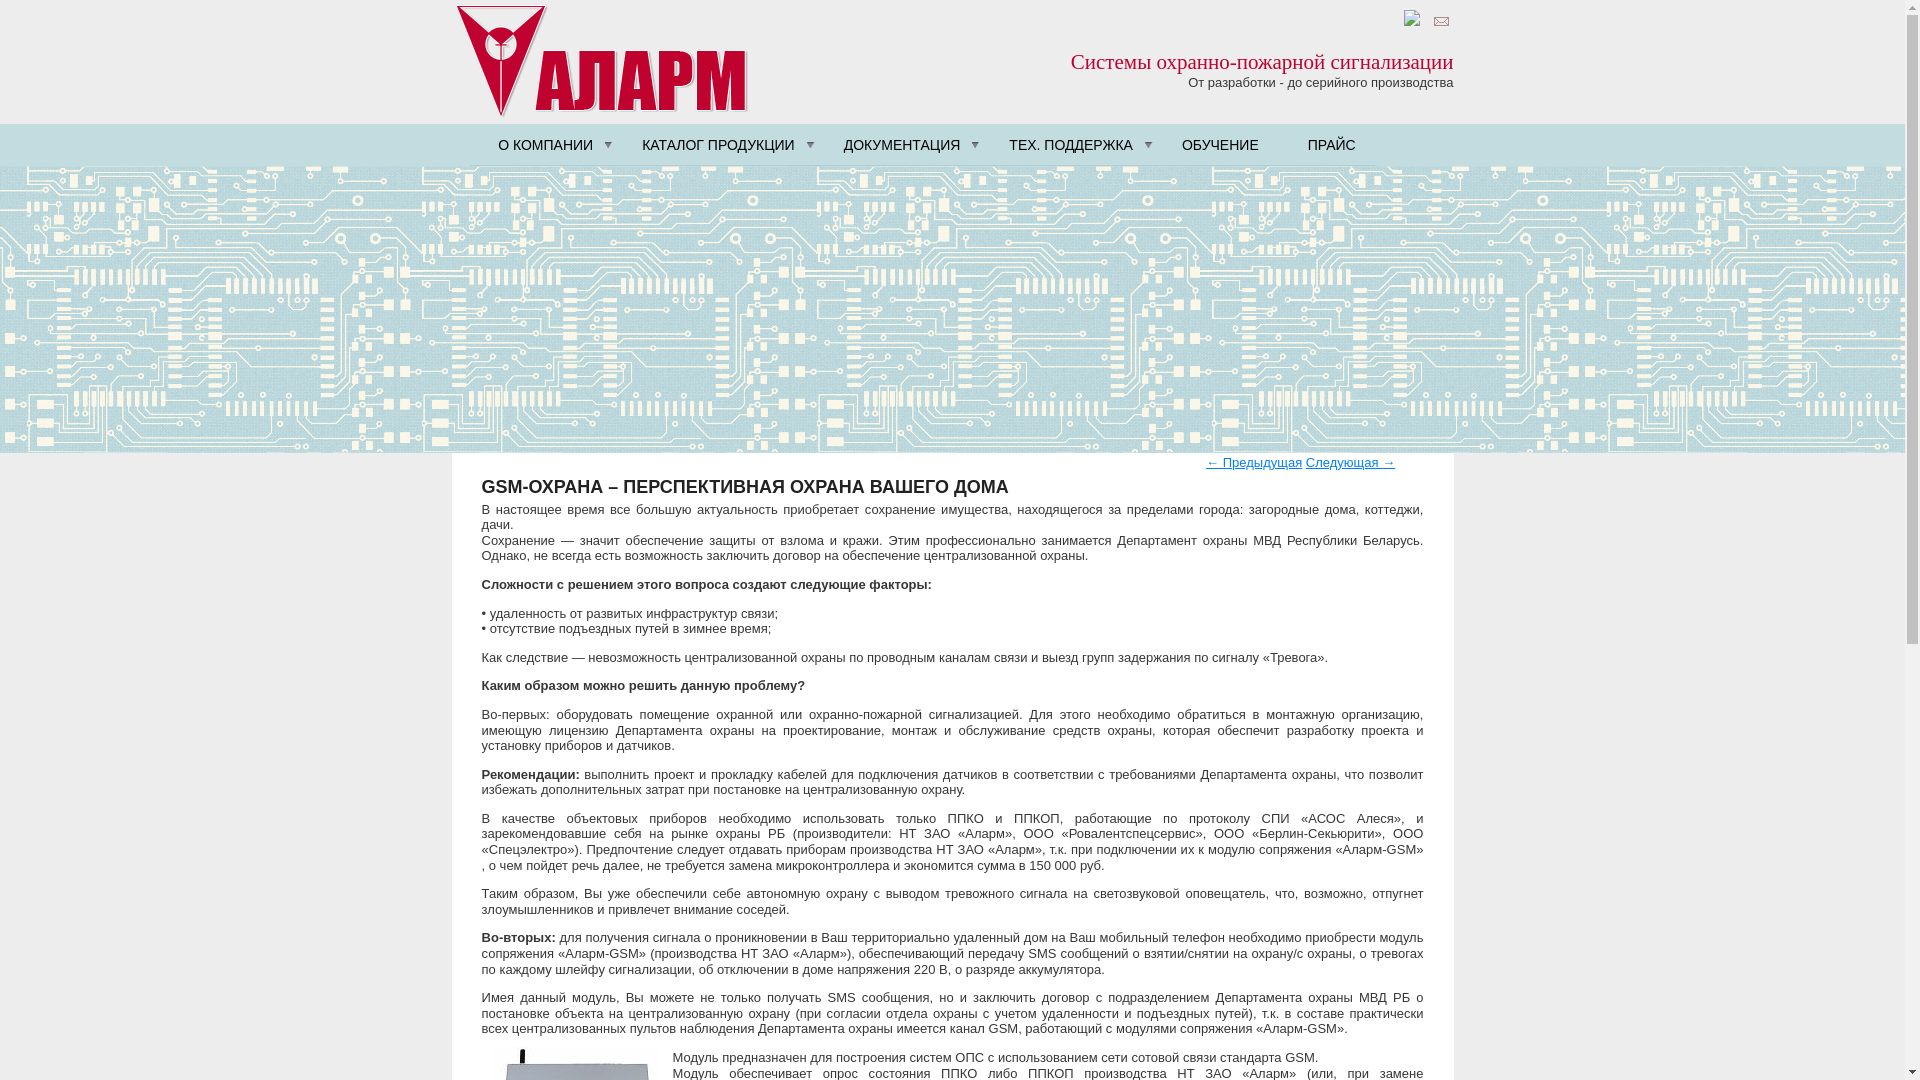  Describe the element at coordinates (548, 132) in the screenshot. I see `Skip to primary content` at that location.